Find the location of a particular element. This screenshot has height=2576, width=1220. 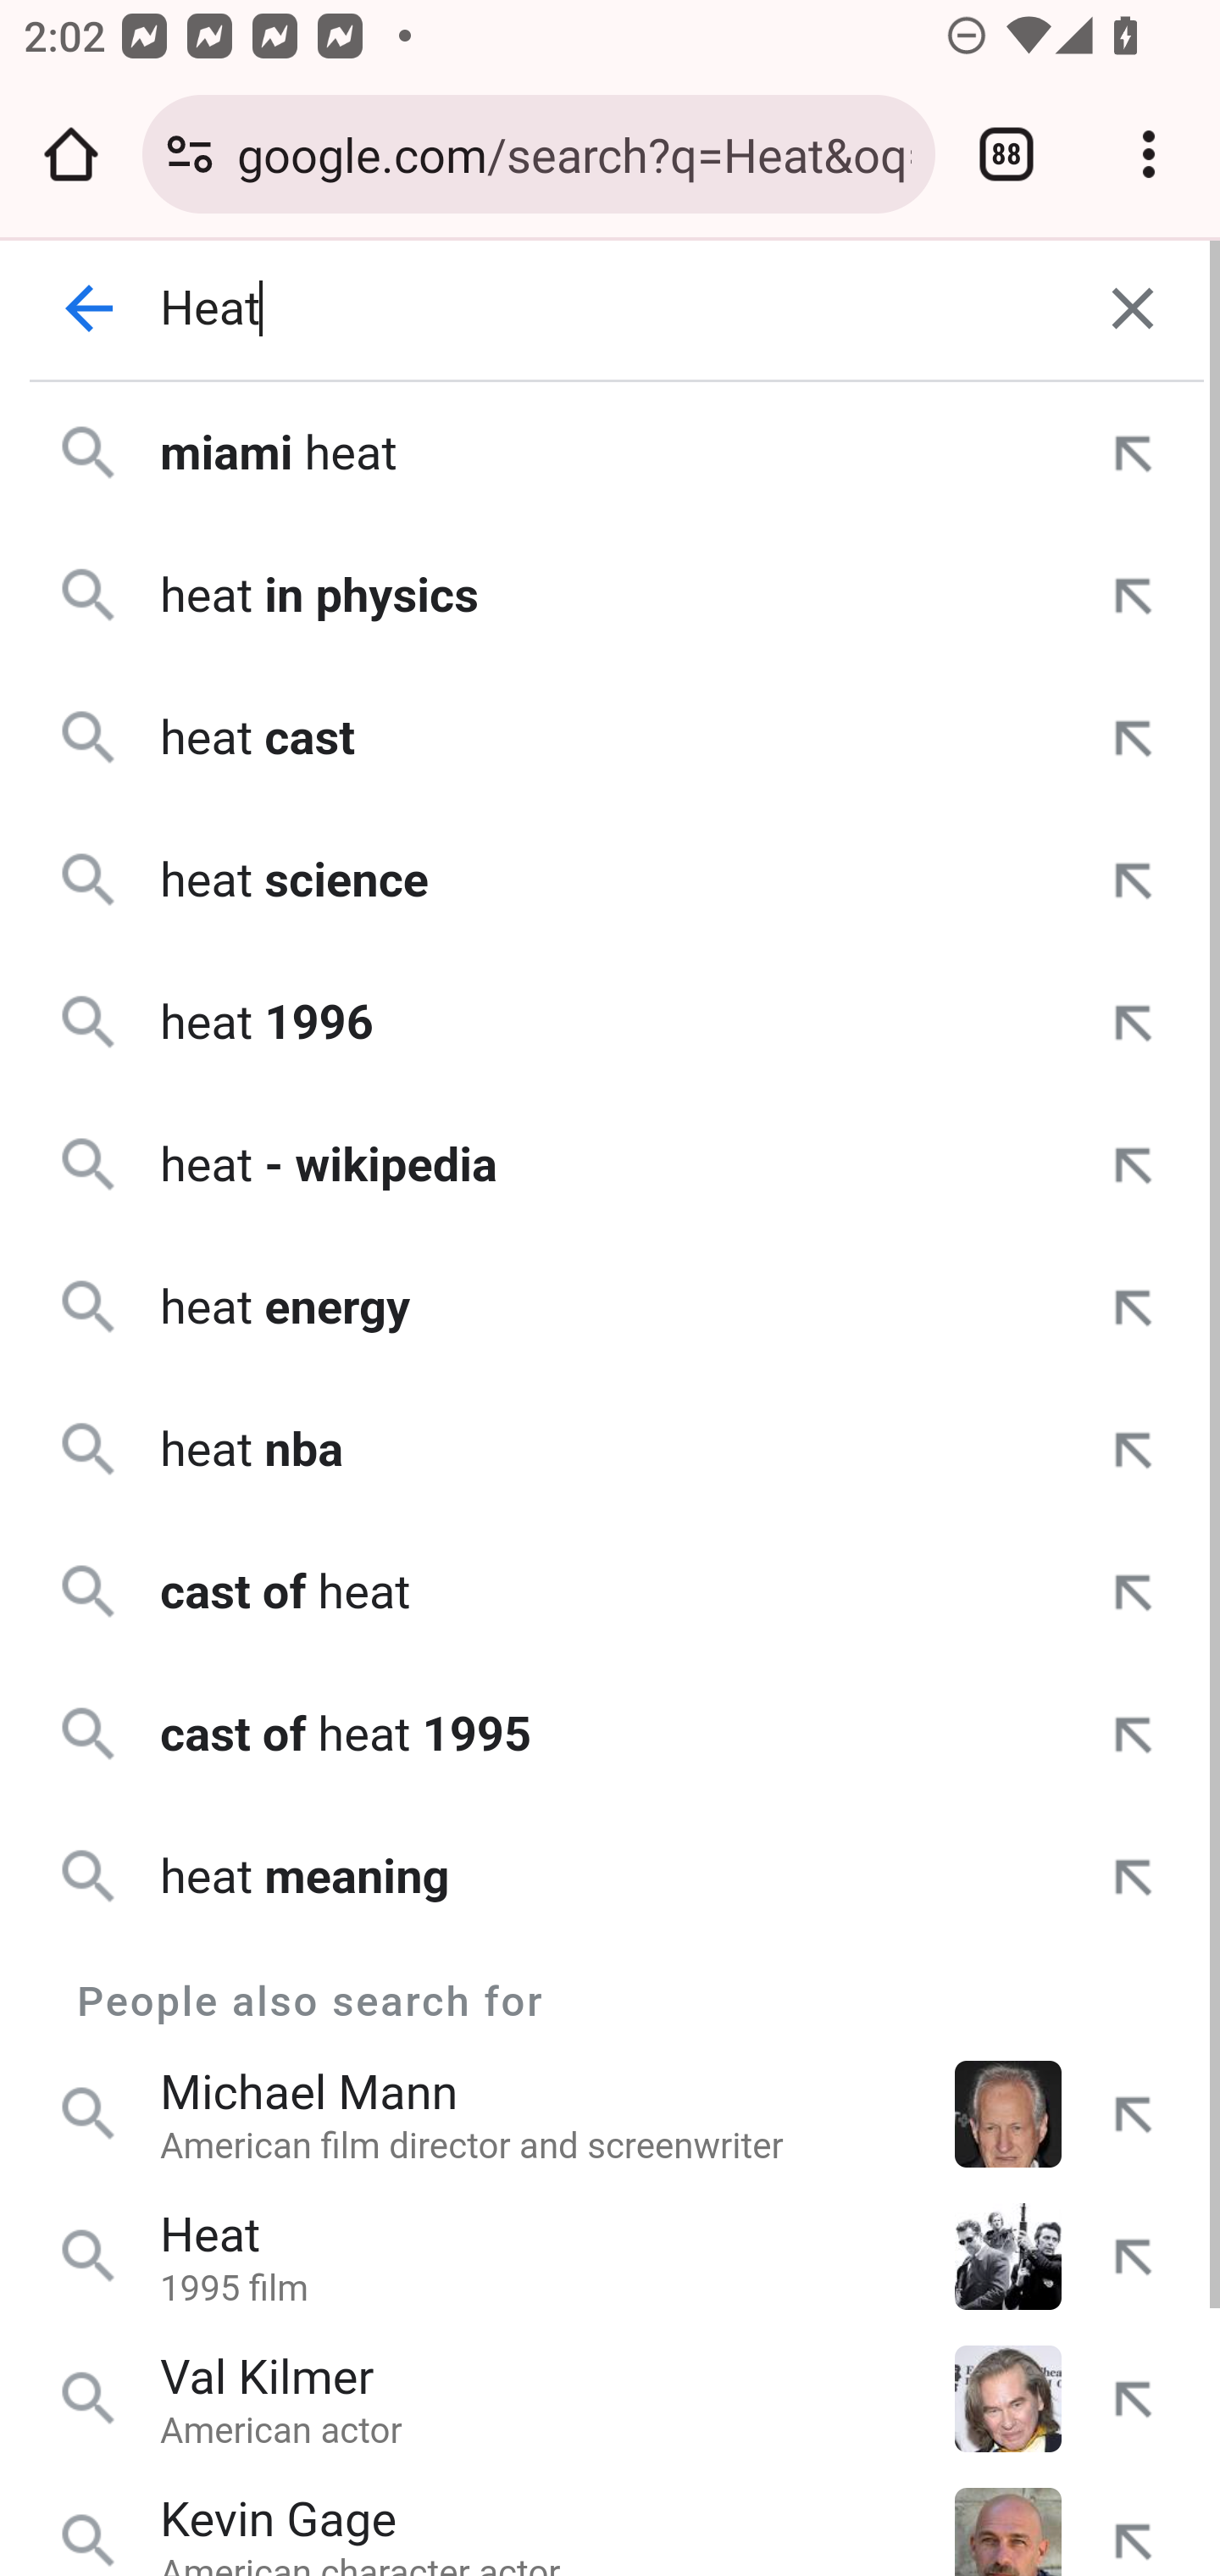

Customize and control Google Chrome is located at coordinates (1149, 154).